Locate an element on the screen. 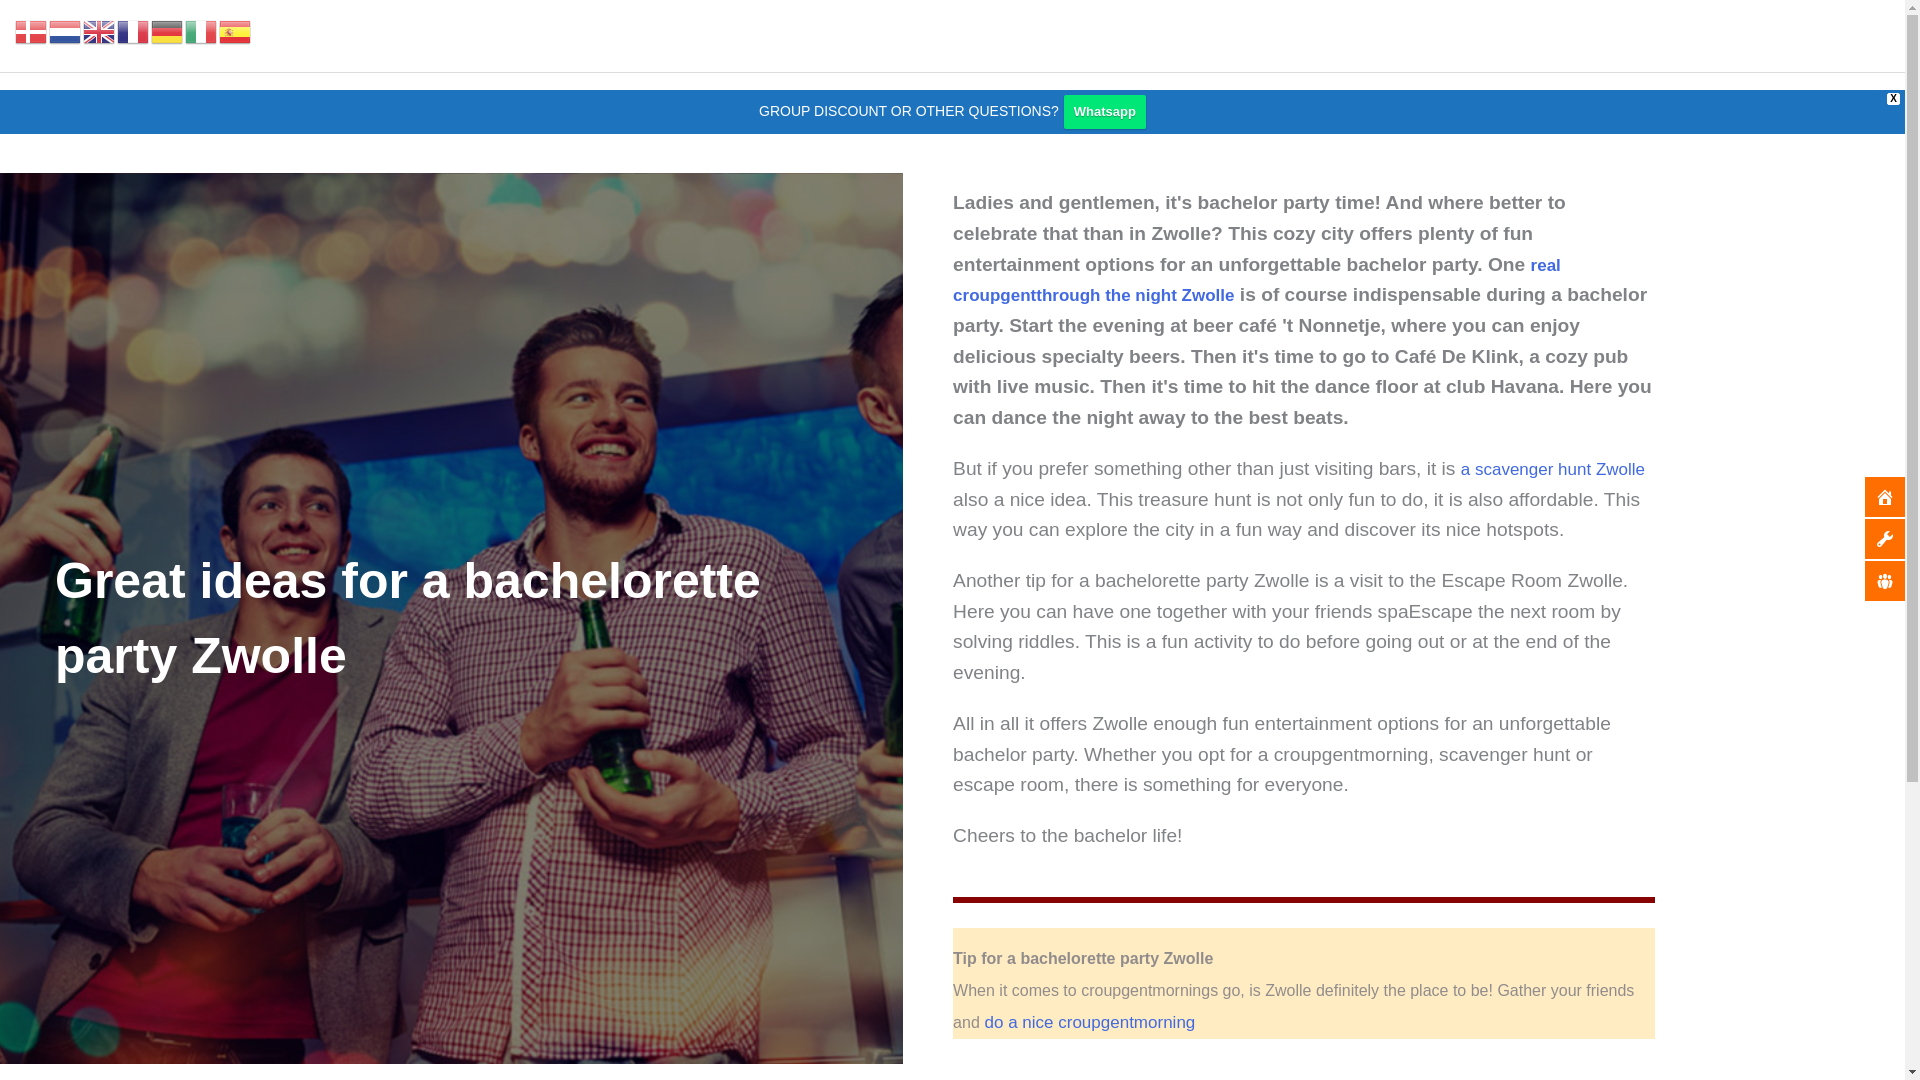 The height and width of the screenshot is (1080, 1920). real croupgentthrough the night Zwolle is located at coordinates (1256, 280).